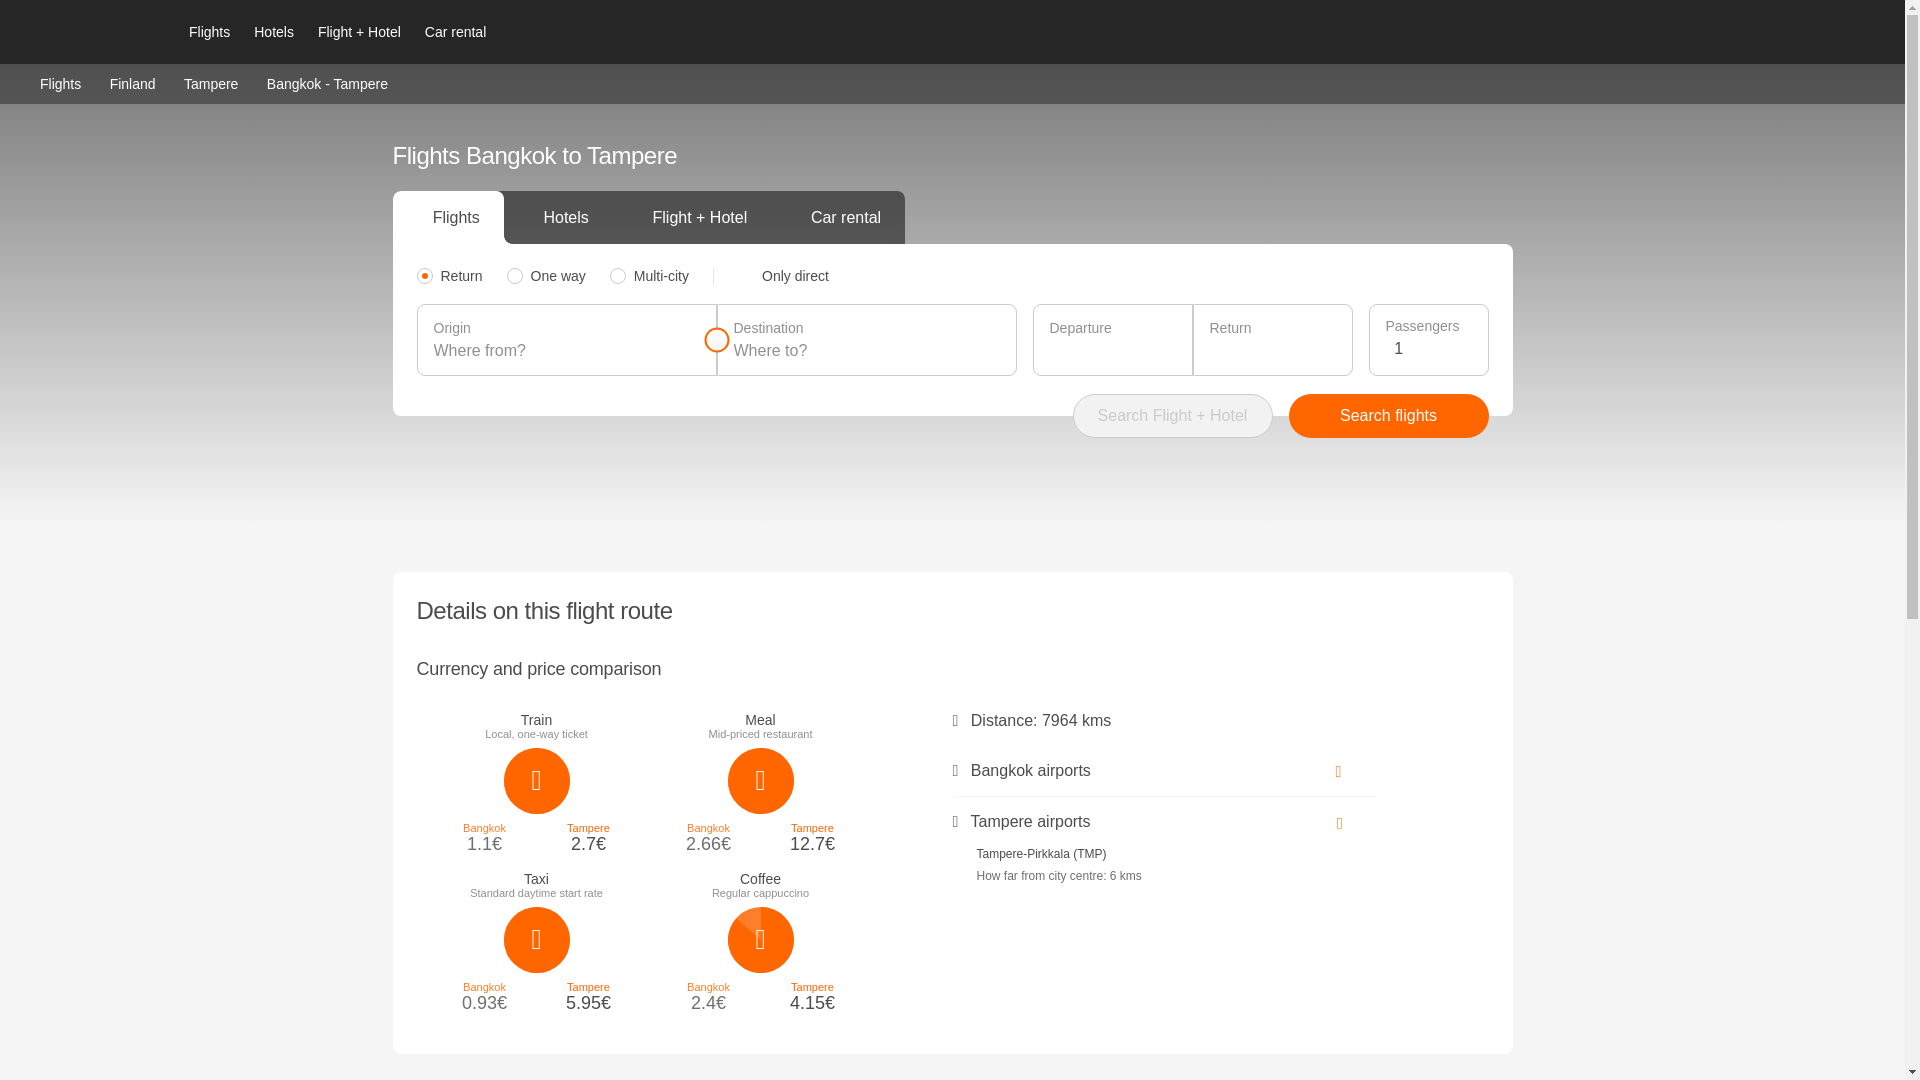  What do you see at coordinates (208, 32) in the screenshot?
I see `Flights` at bounding box center [208, 32].